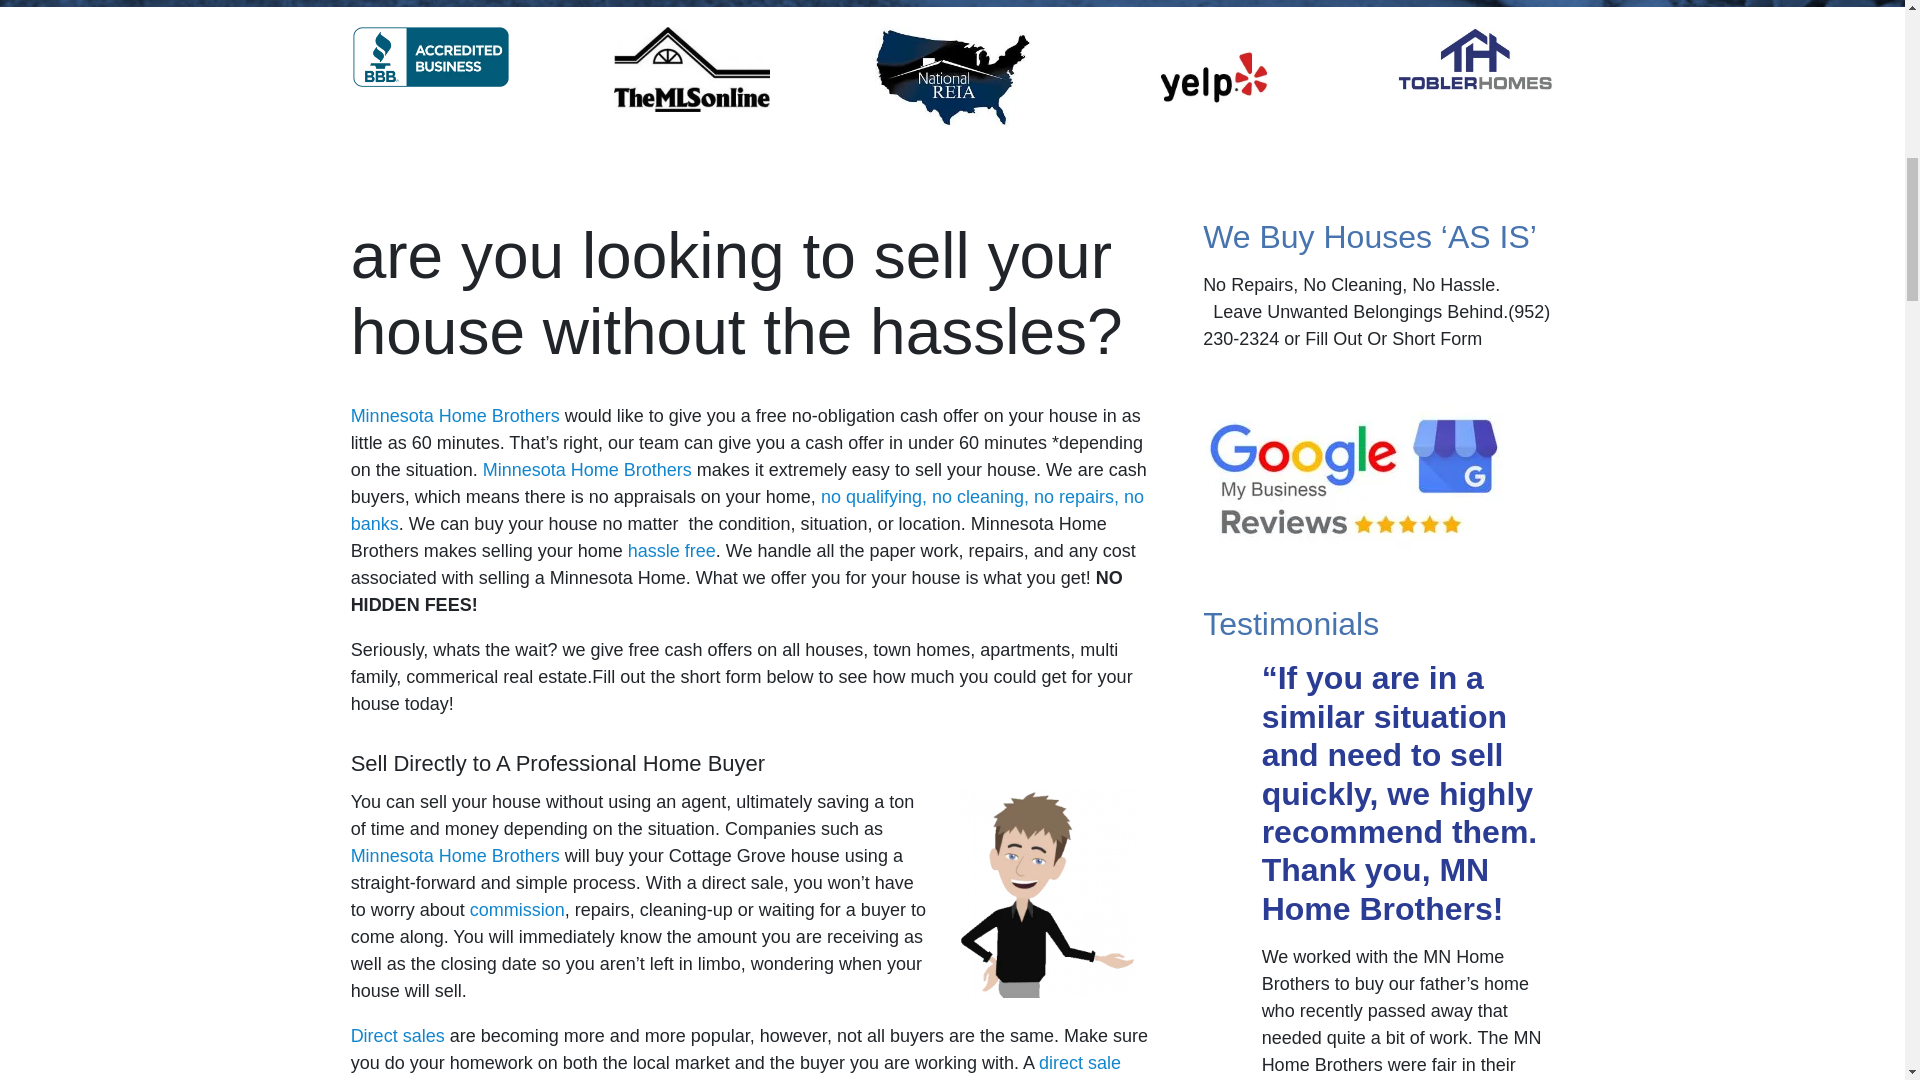  What do you see at coordinates (398, 1036) in the screenshot?
I see `Direct sales` at bounding box center [398, 1036].